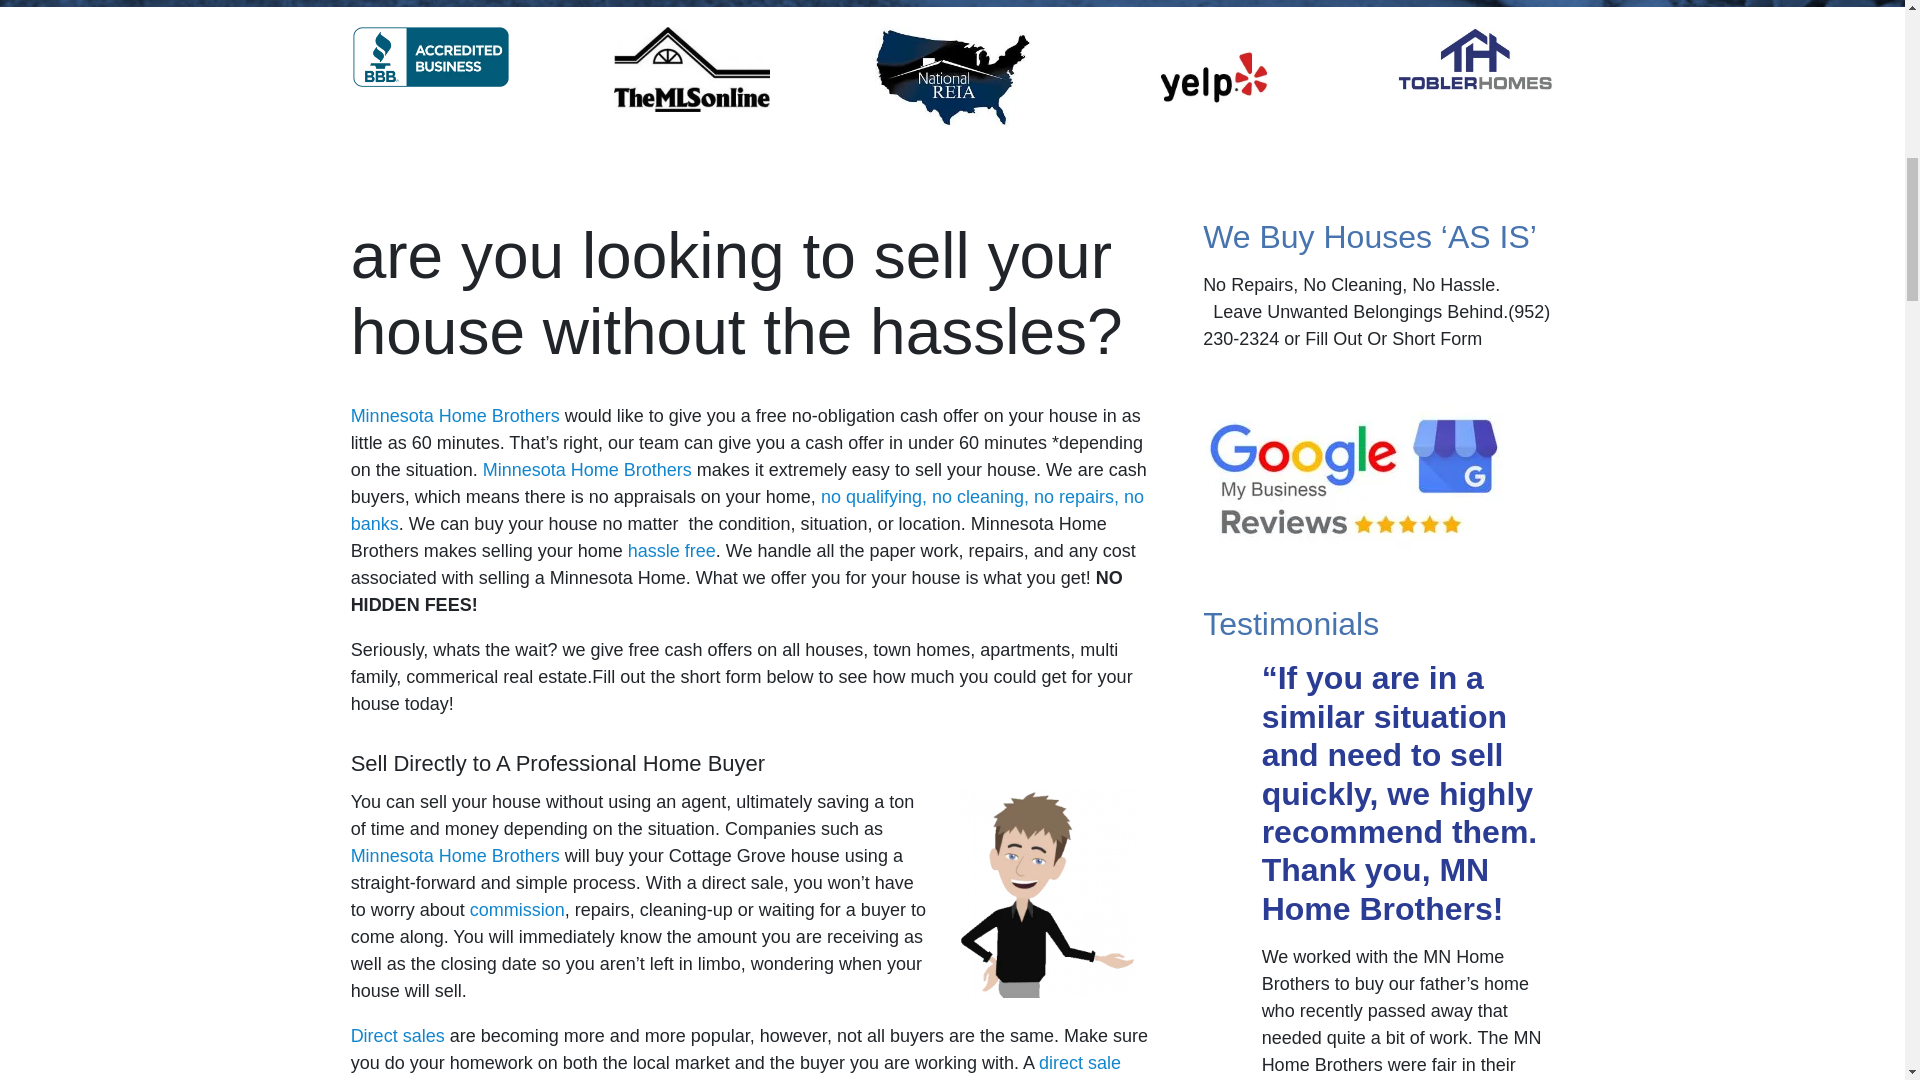  What do you see at coordinates (398, 1036) in the screenshot?
I see `Direct sales` at bounding box center [398, 1036].